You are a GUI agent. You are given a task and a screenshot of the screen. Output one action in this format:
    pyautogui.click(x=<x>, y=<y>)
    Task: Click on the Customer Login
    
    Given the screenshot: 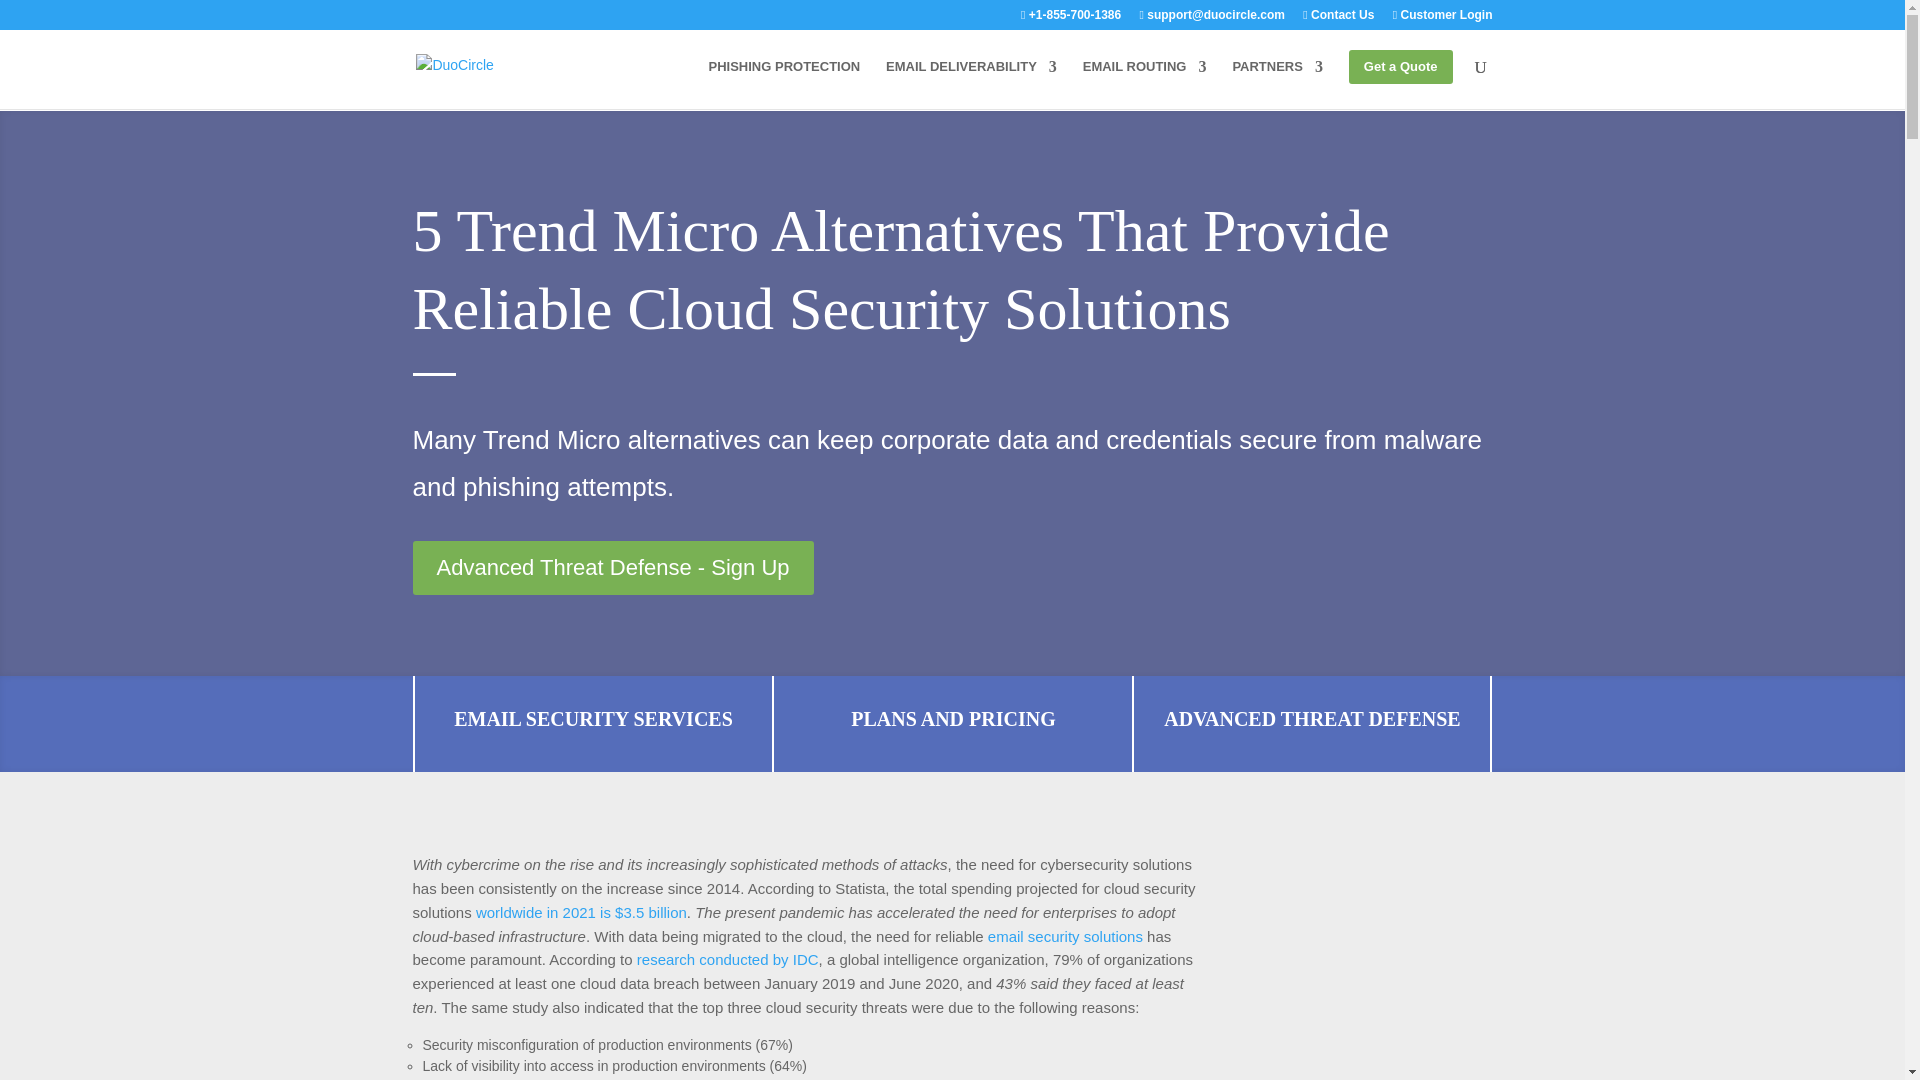 What is the action you would take?
    pyautogui.click(x=1443, y=19)
    